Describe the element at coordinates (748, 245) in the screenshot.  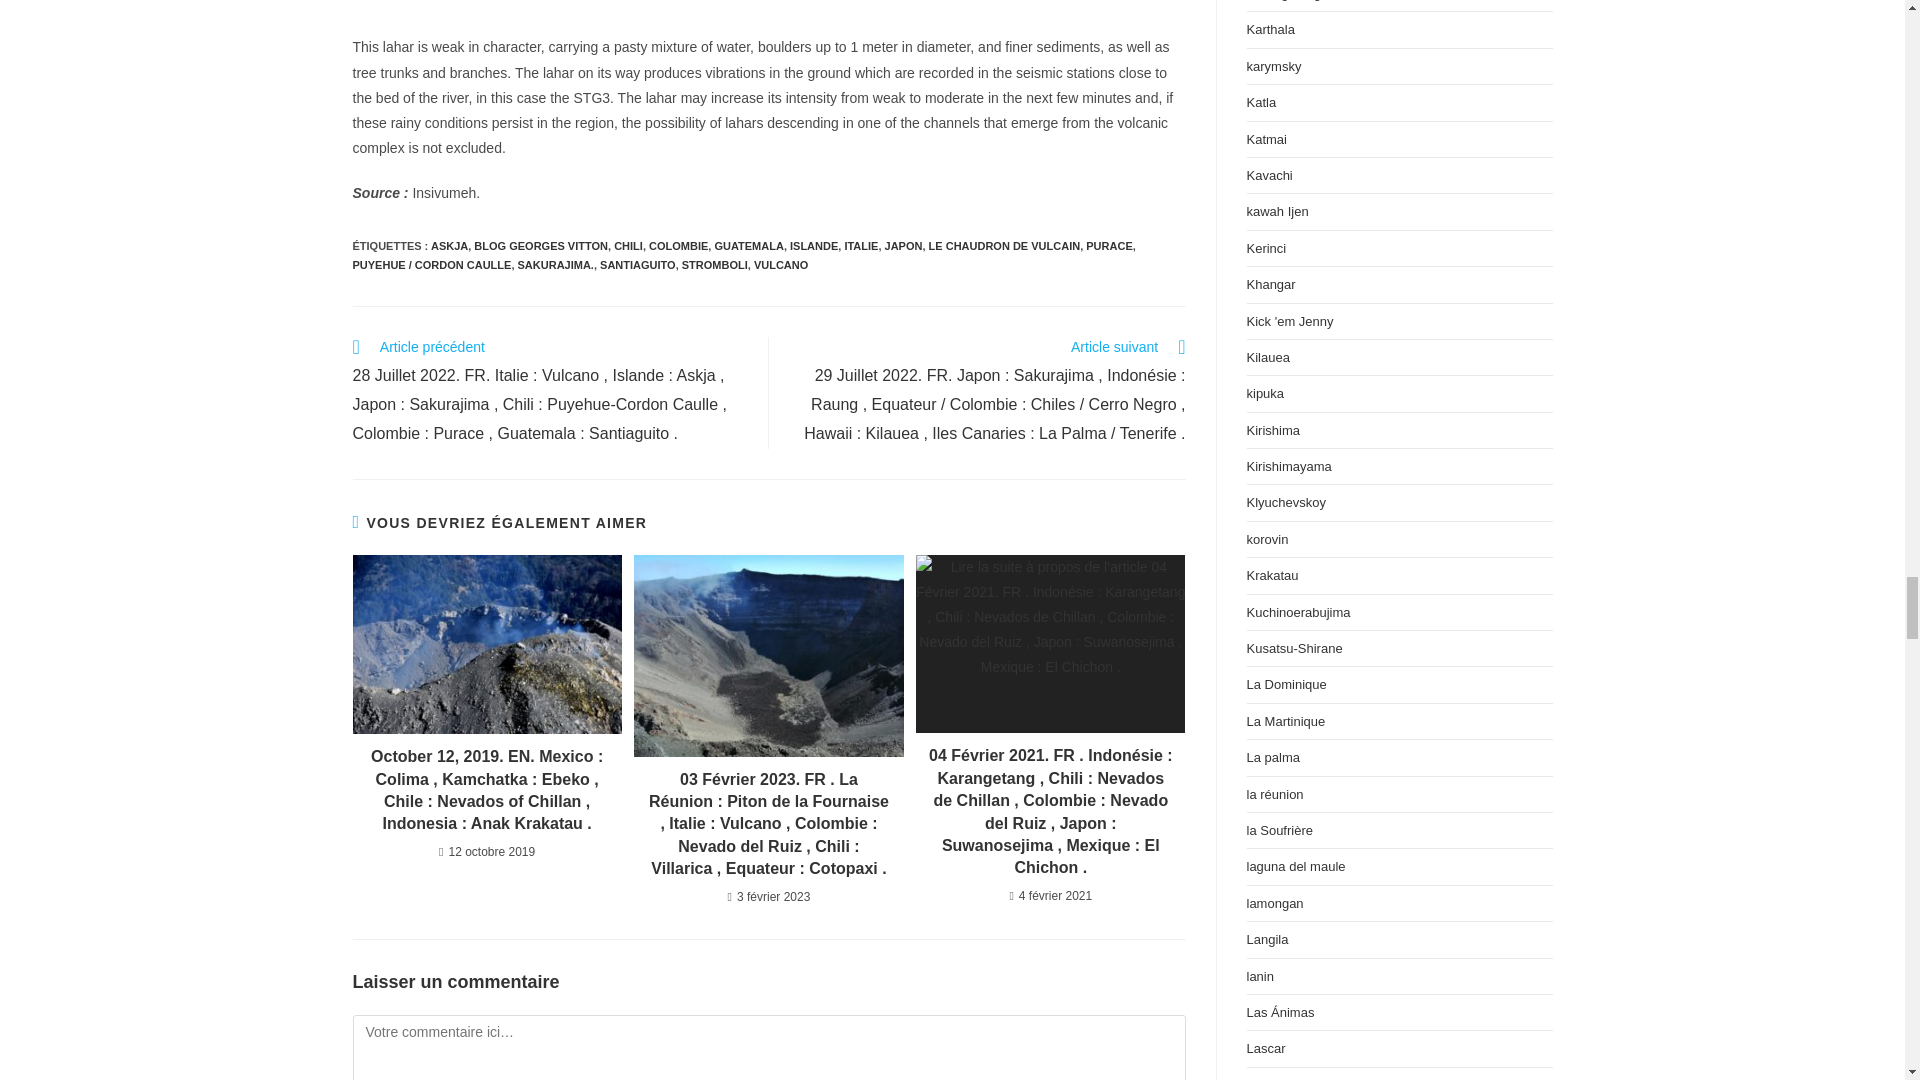
I see `GUATEMALA` at that location.